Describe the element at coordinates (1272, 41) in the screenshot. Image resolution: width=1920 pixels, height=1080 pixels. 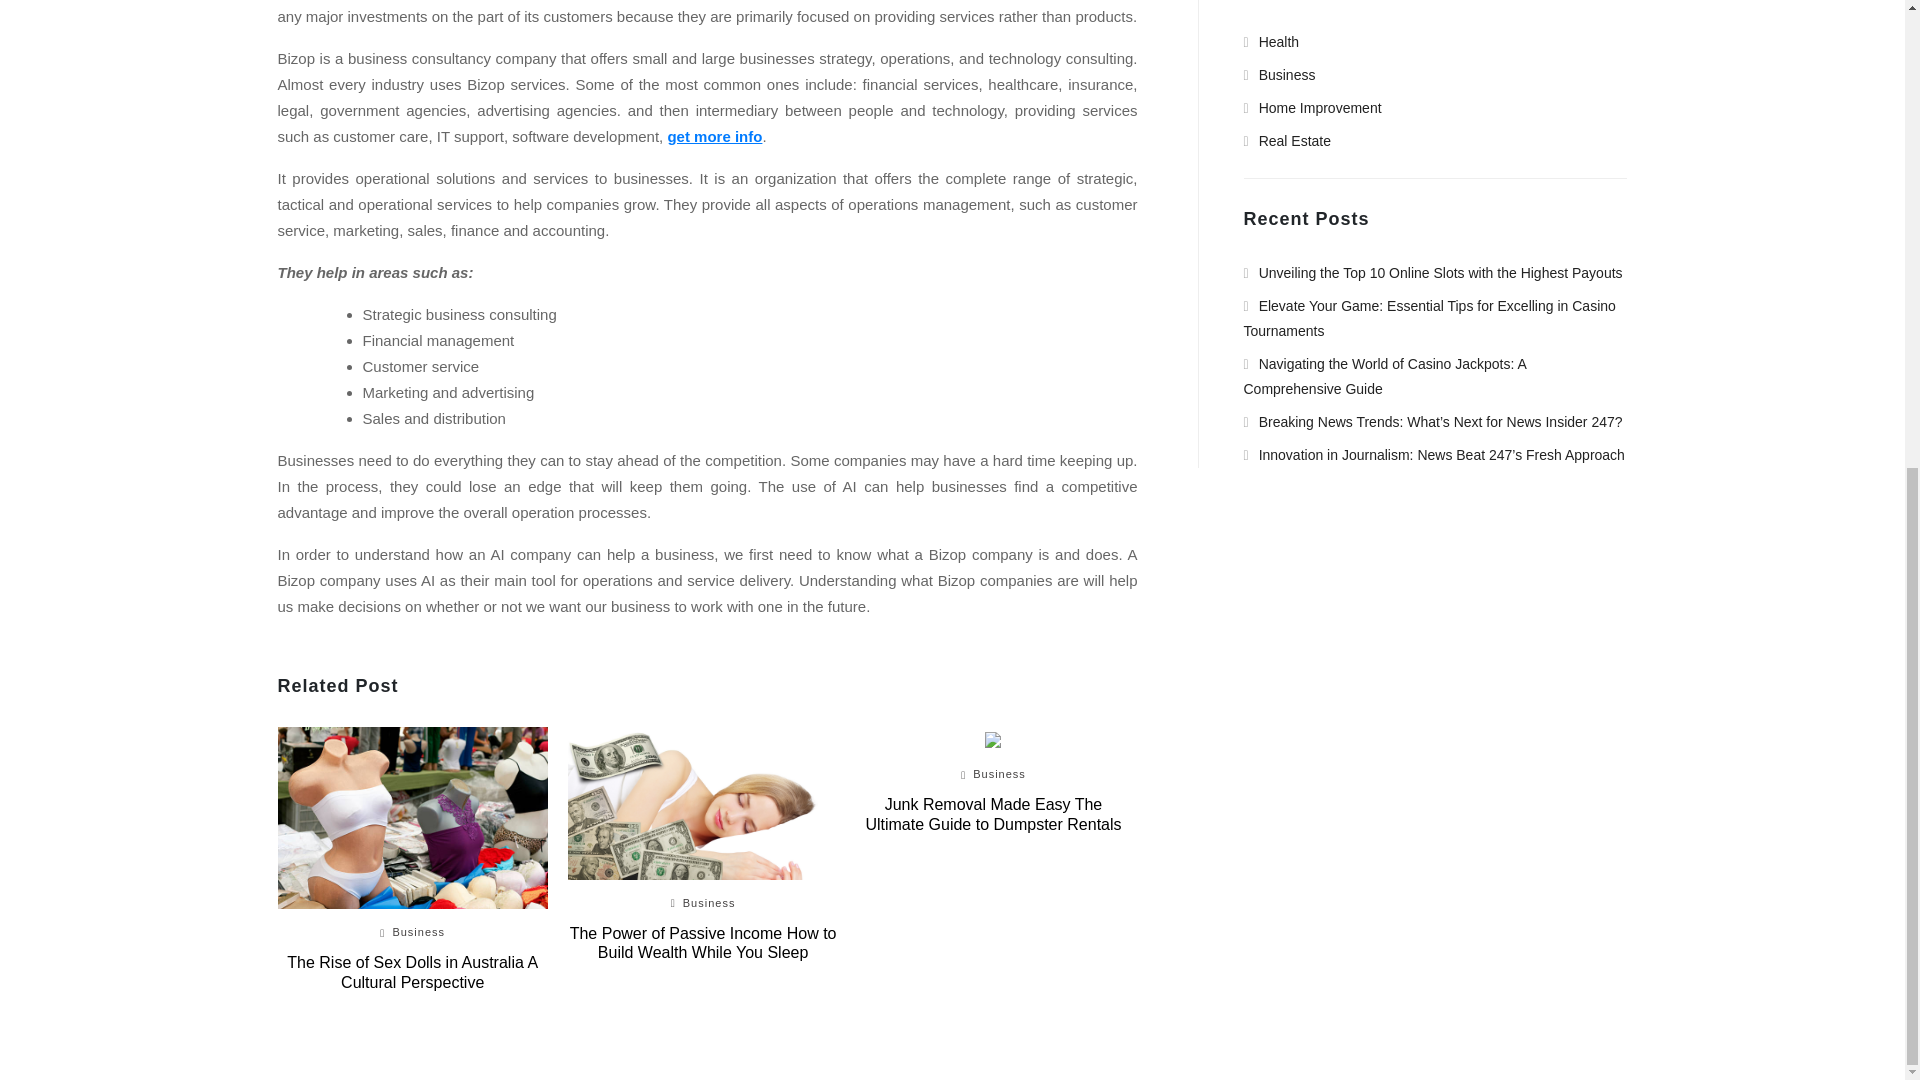
I see `Health` at that location.